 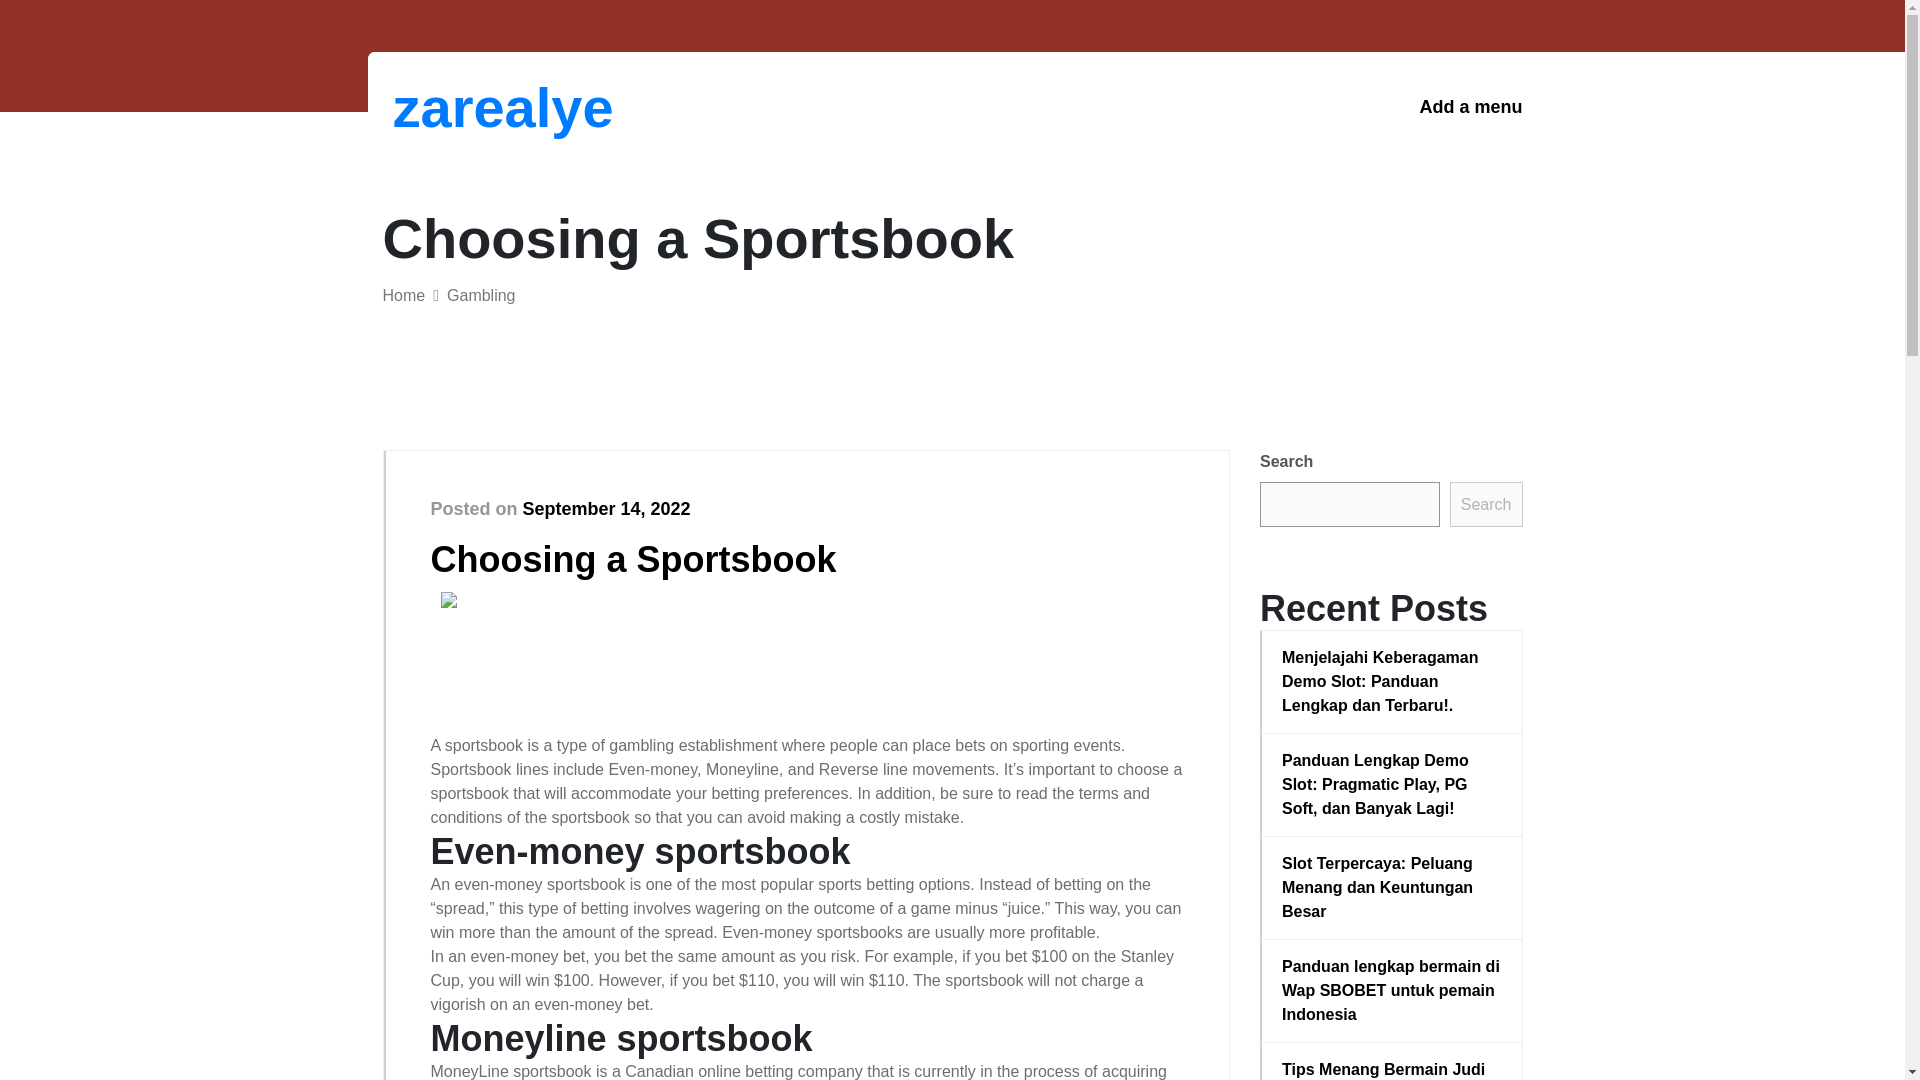 I want to click on Gambling, so click(x=480, y=295).